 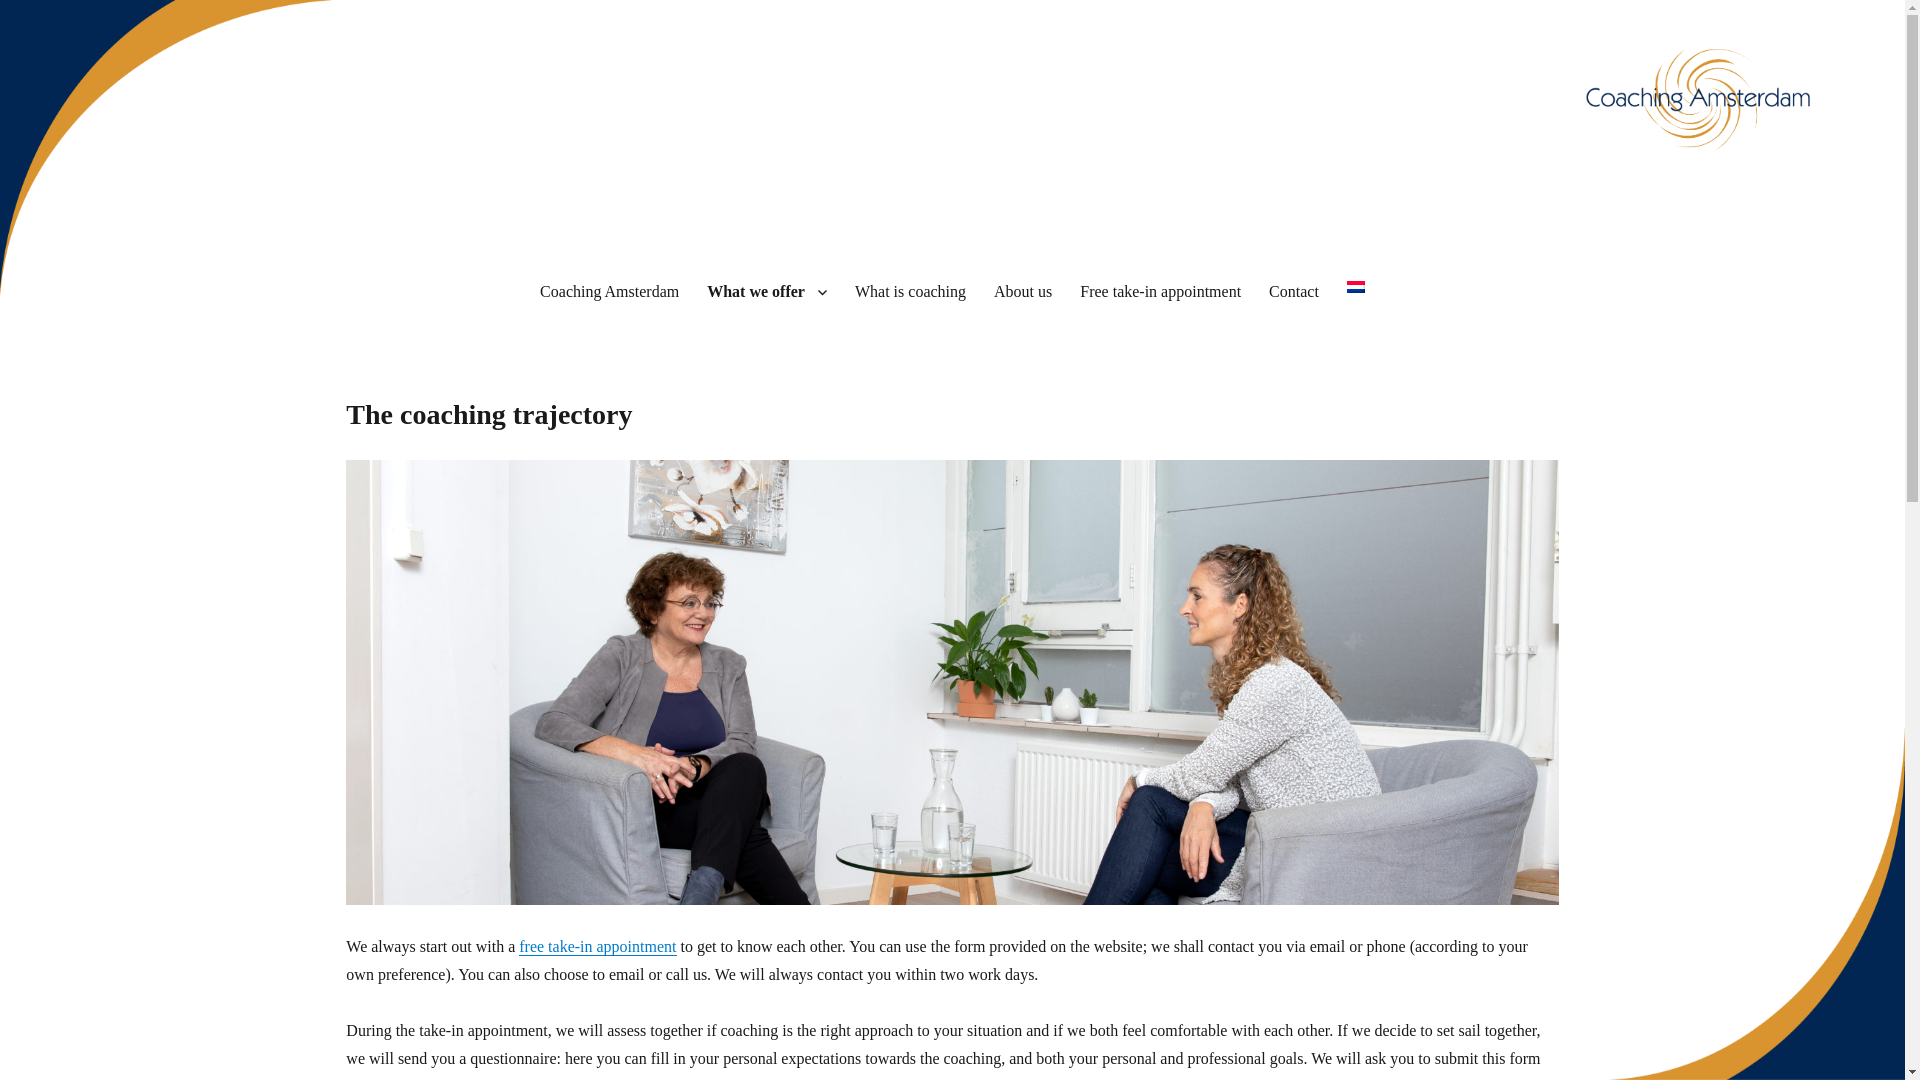 I want to click on Free take-in appointment, so click(x=1160, y=292).